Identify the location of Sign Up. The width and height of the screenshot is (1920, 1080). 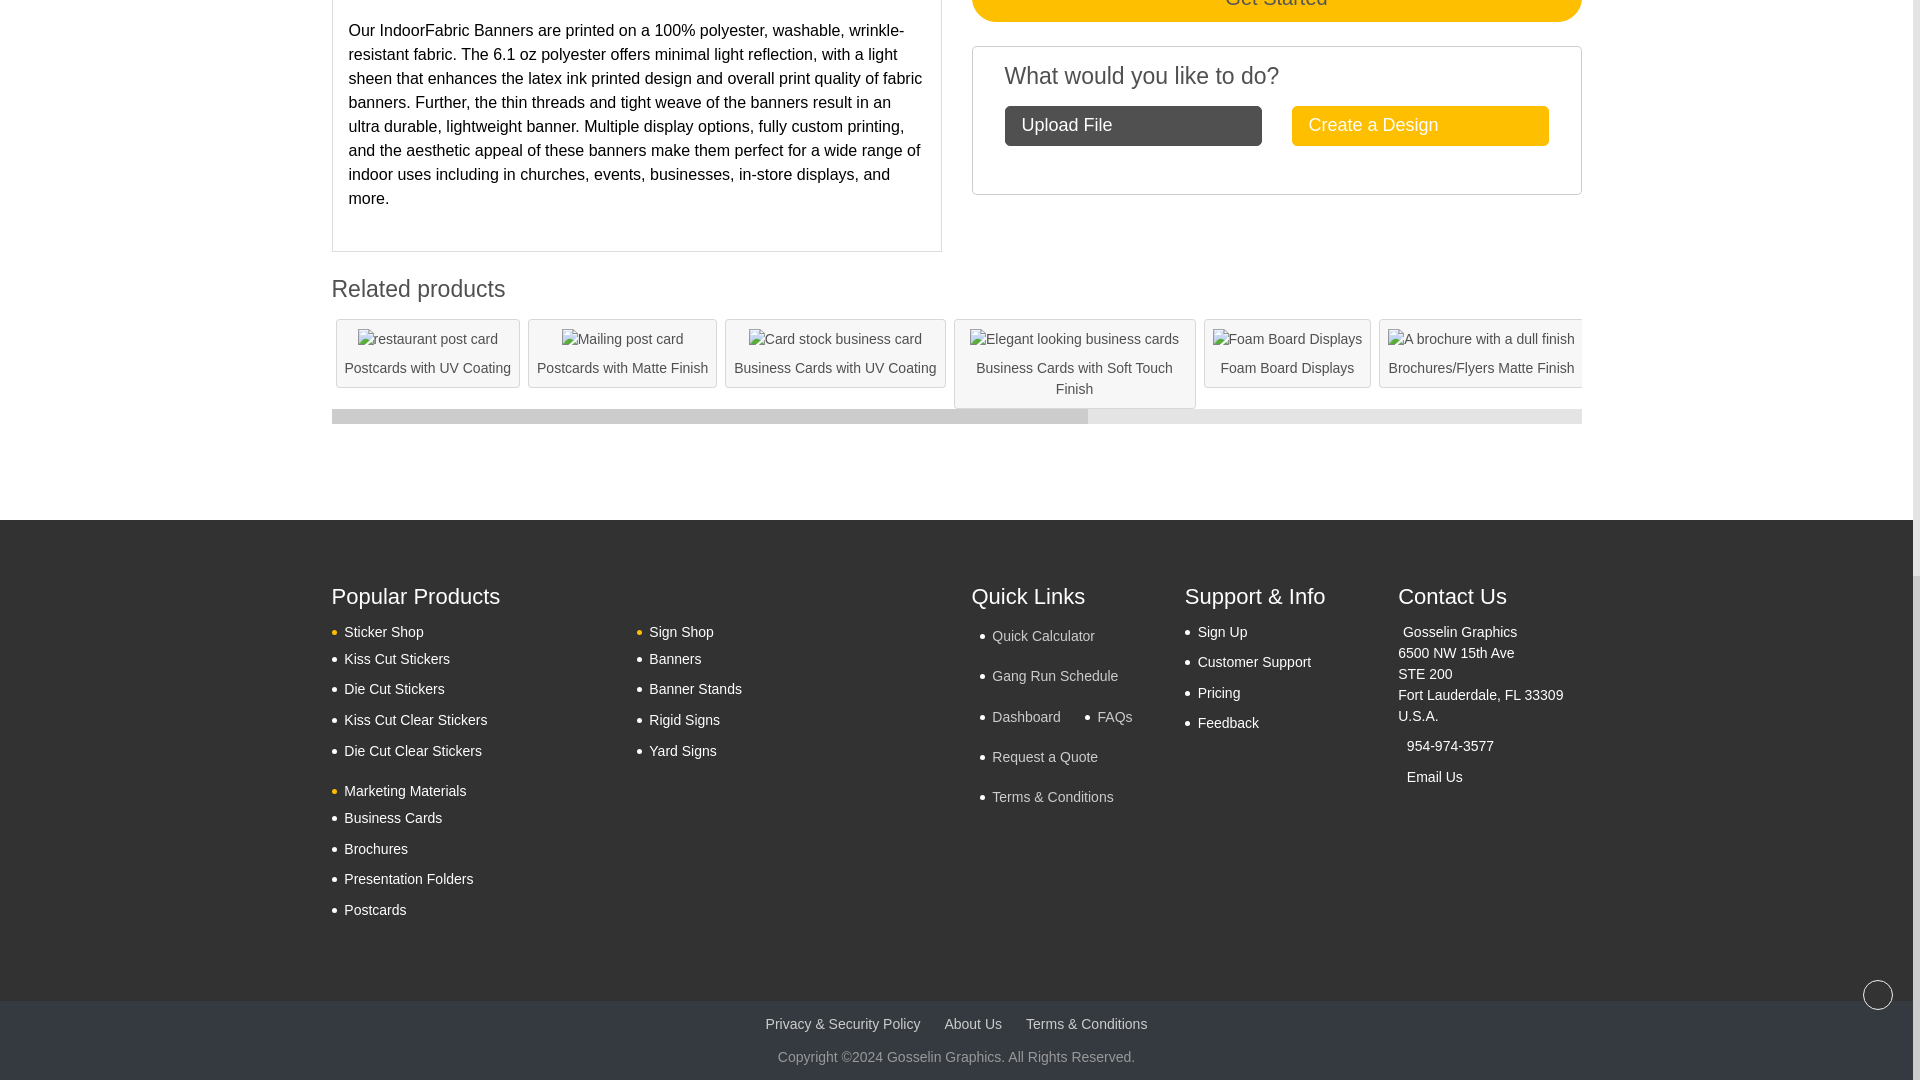
(1216, 630).